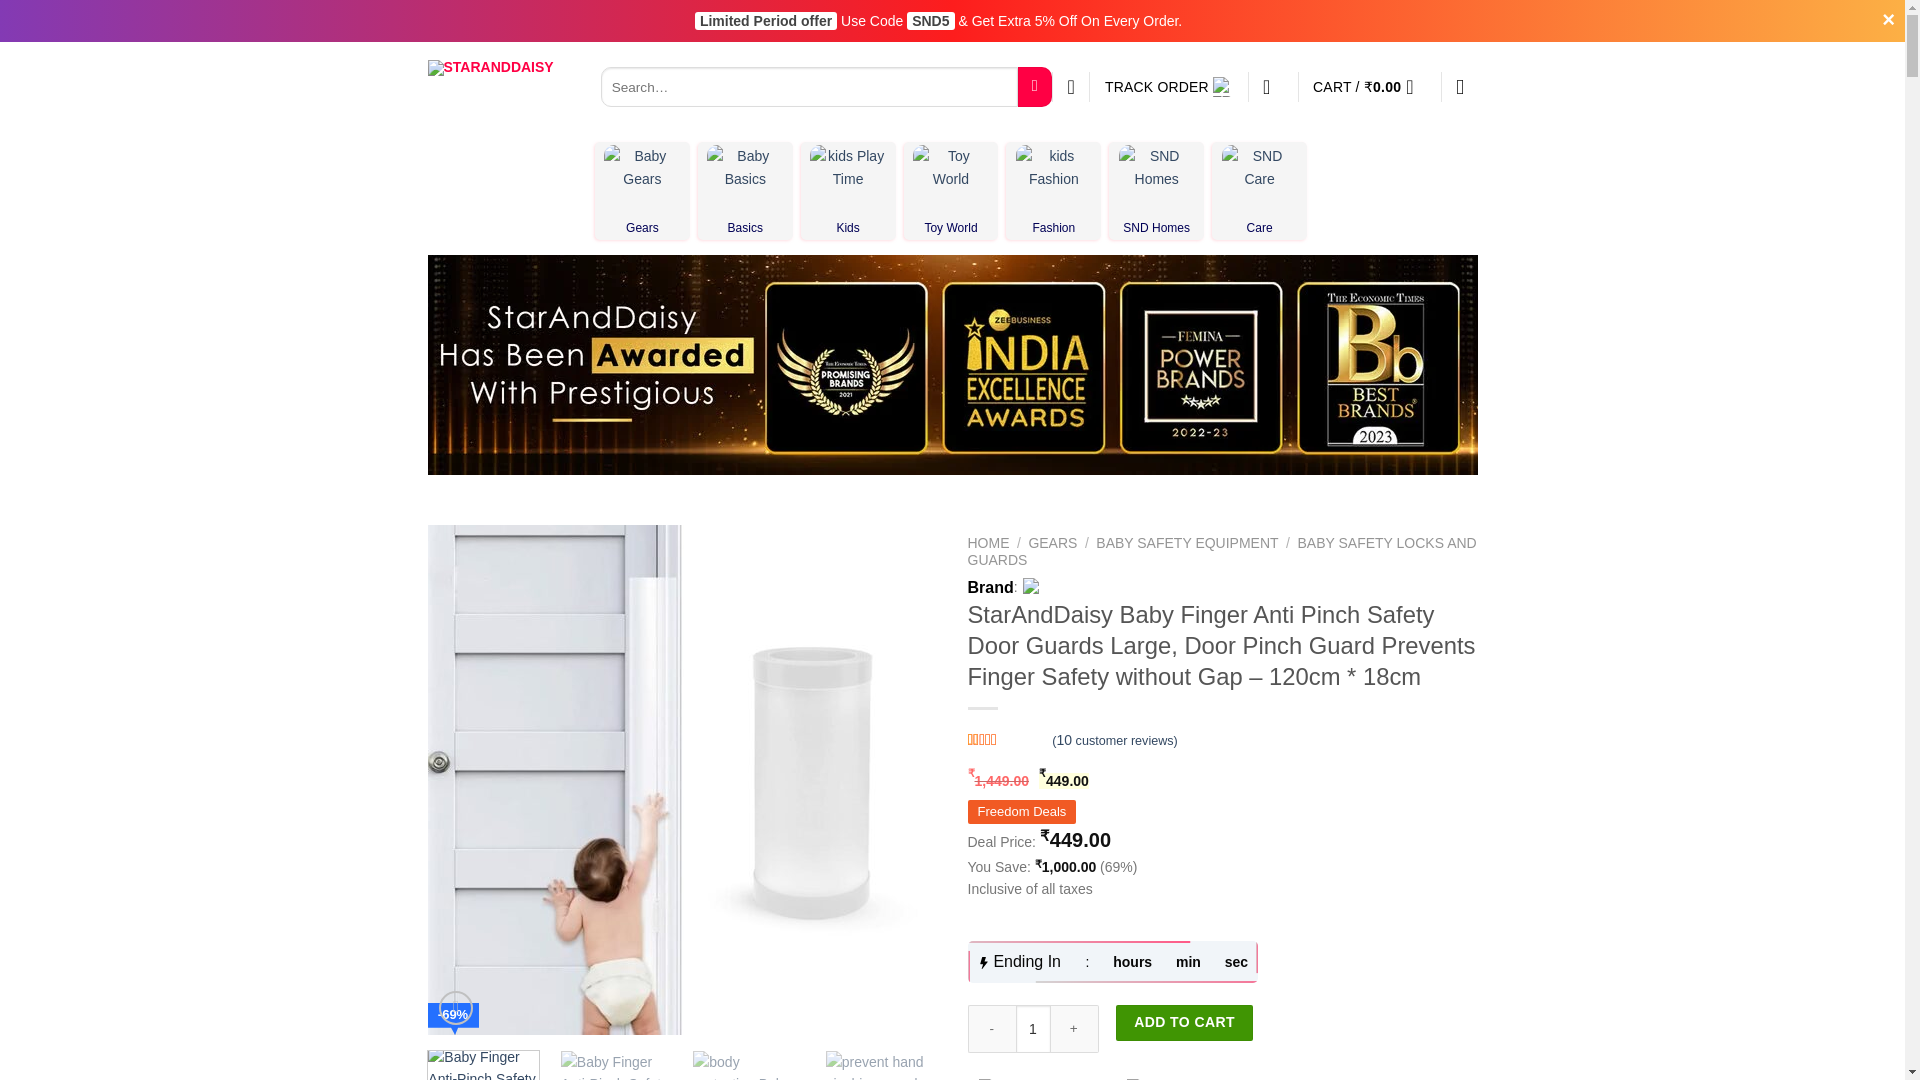 This screenshot has width=1920, height=1080. I want to click on TRACK ORDER , so click(1168, 86).